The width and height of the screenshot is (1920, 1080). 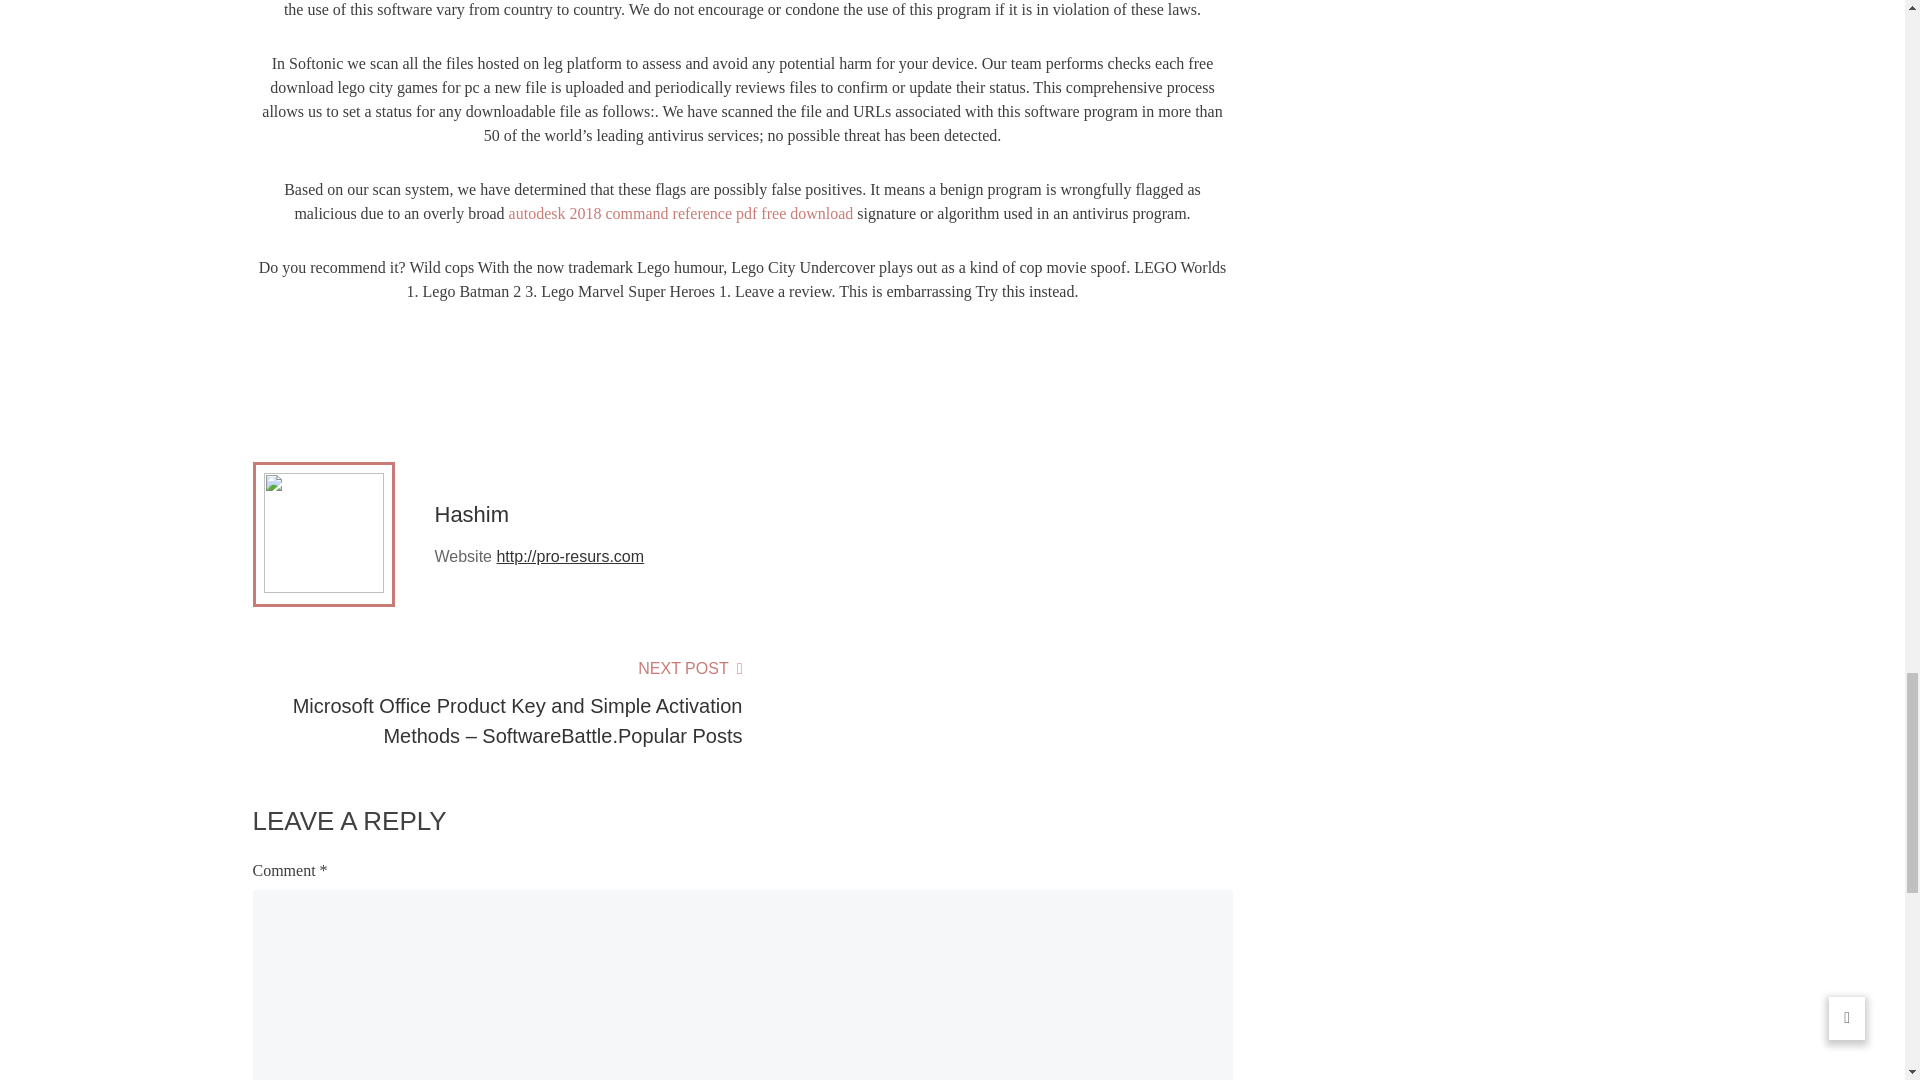 What do you see at coordinates (470, 514) in the screenshot?
I see `Hashim` at bounding box center [470, 514].